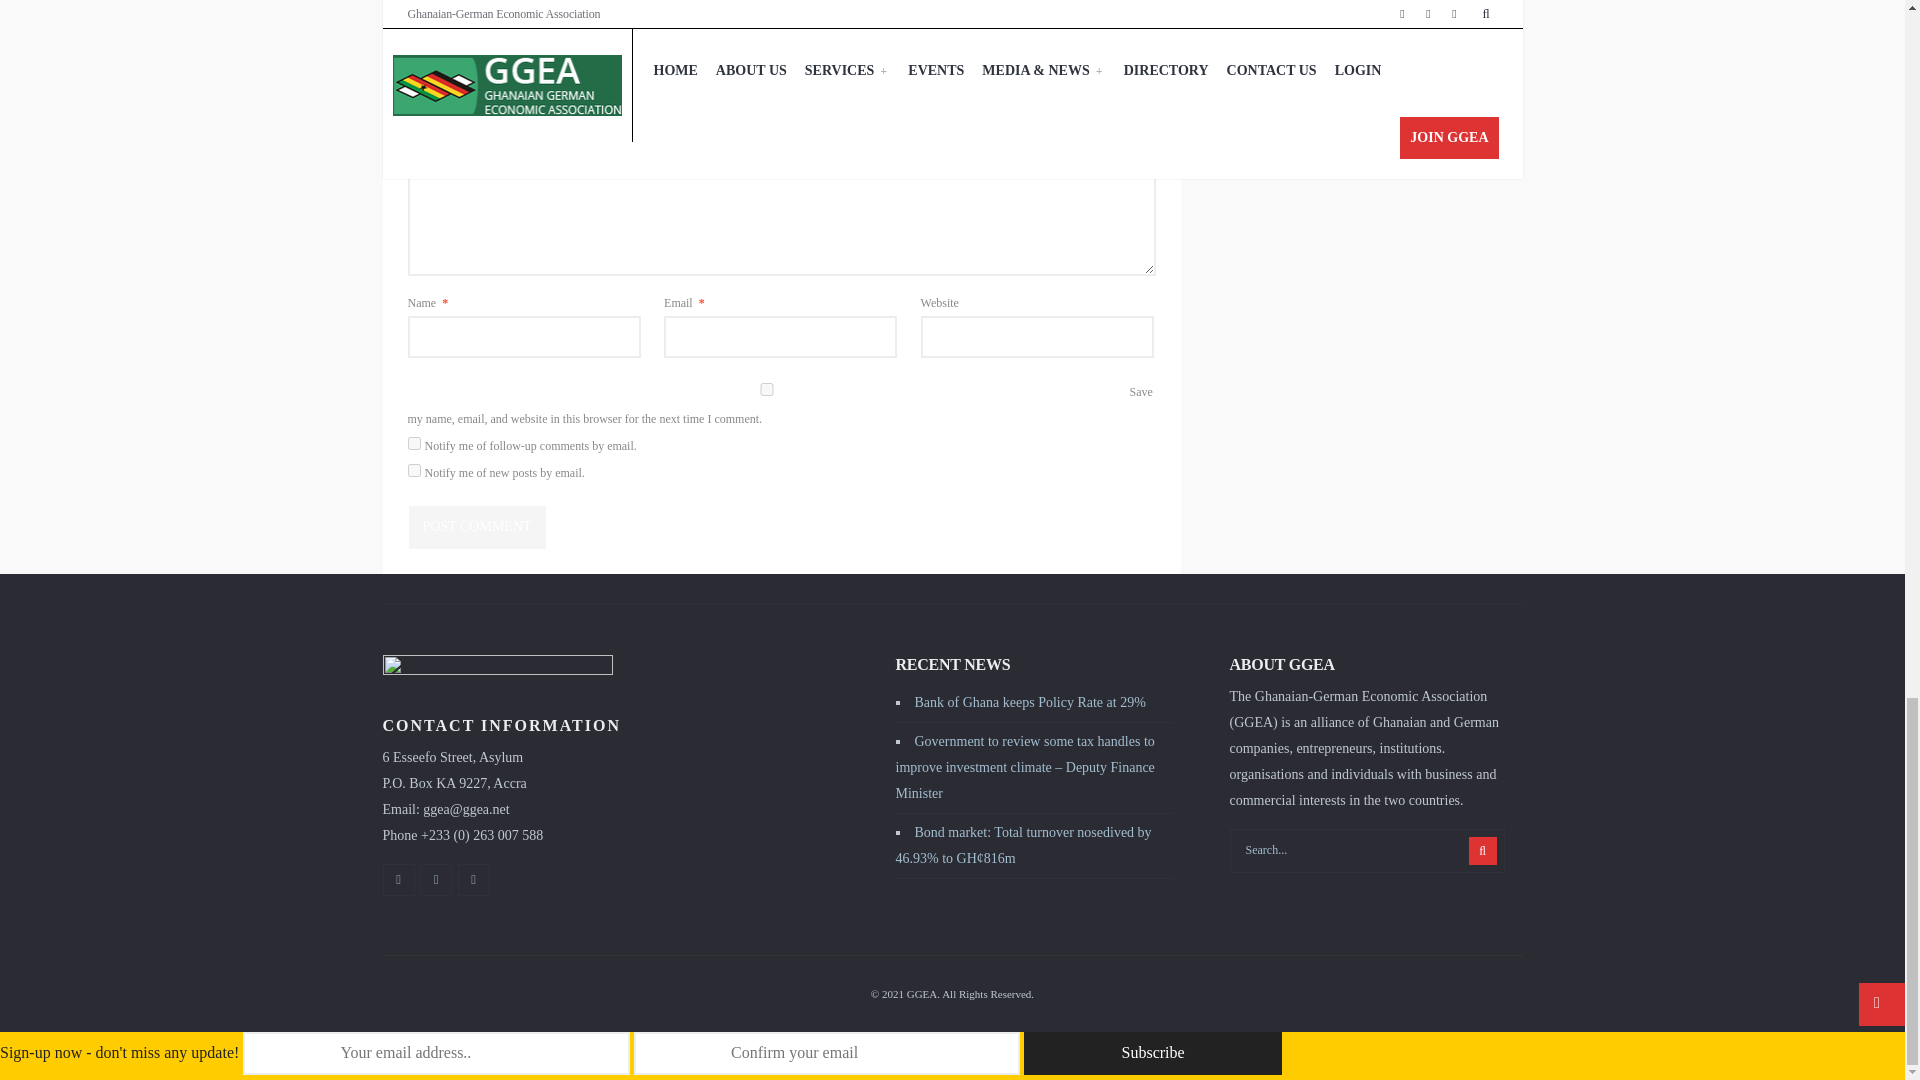 This screenshot has width=1920, height=1080. What do you see at coordinates (414, 470) in the screenshot?
I see `subscribe` at bounding box center [414, 470].